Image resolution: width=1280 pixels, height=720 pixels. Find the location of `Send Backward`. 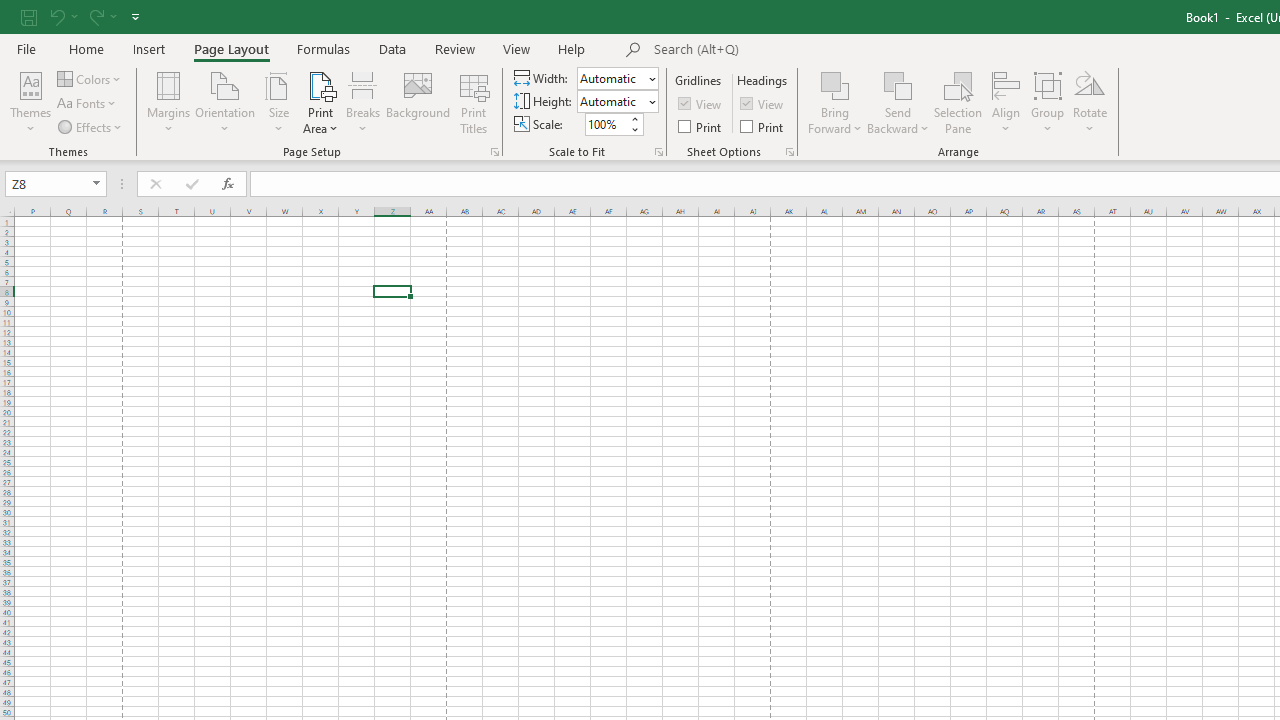

Send Backward is located at coordinates (898, 84).